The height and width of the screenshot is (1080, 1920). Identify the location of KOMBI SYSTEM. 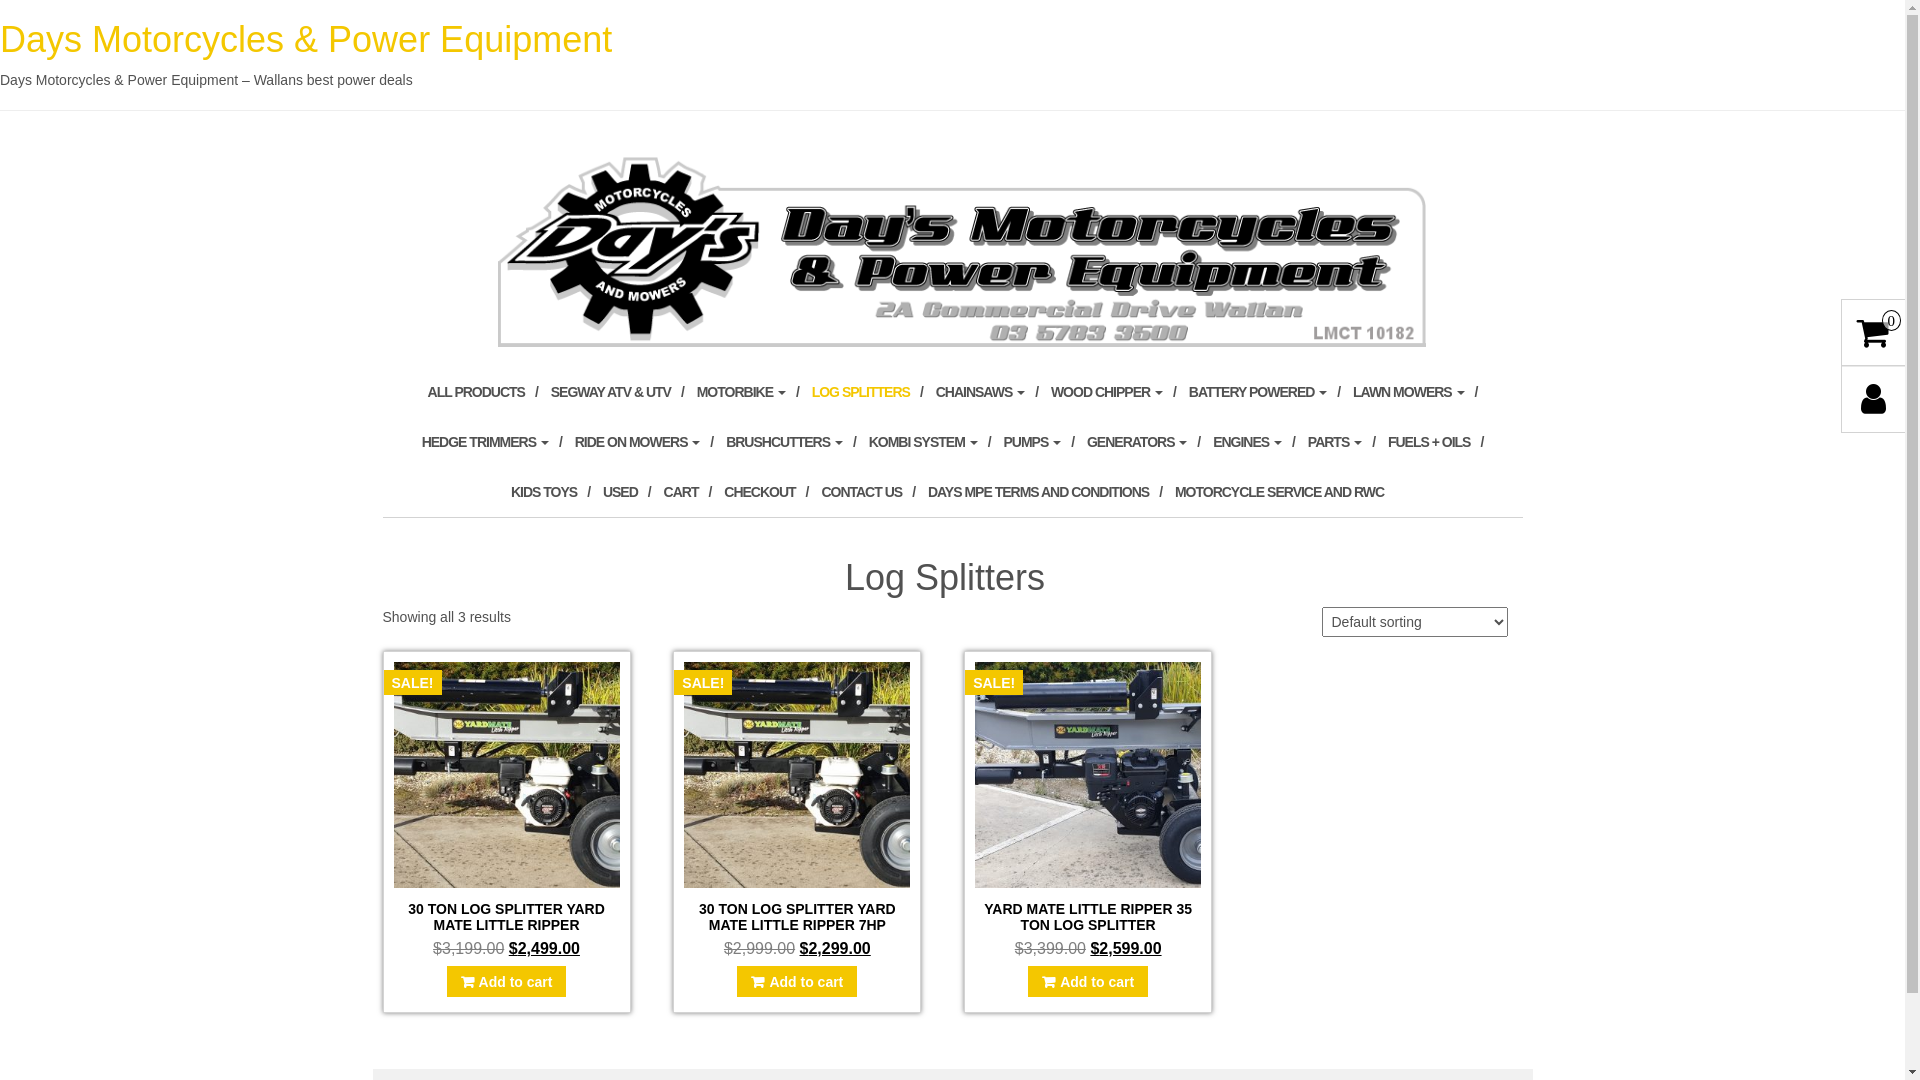
(930, 442).